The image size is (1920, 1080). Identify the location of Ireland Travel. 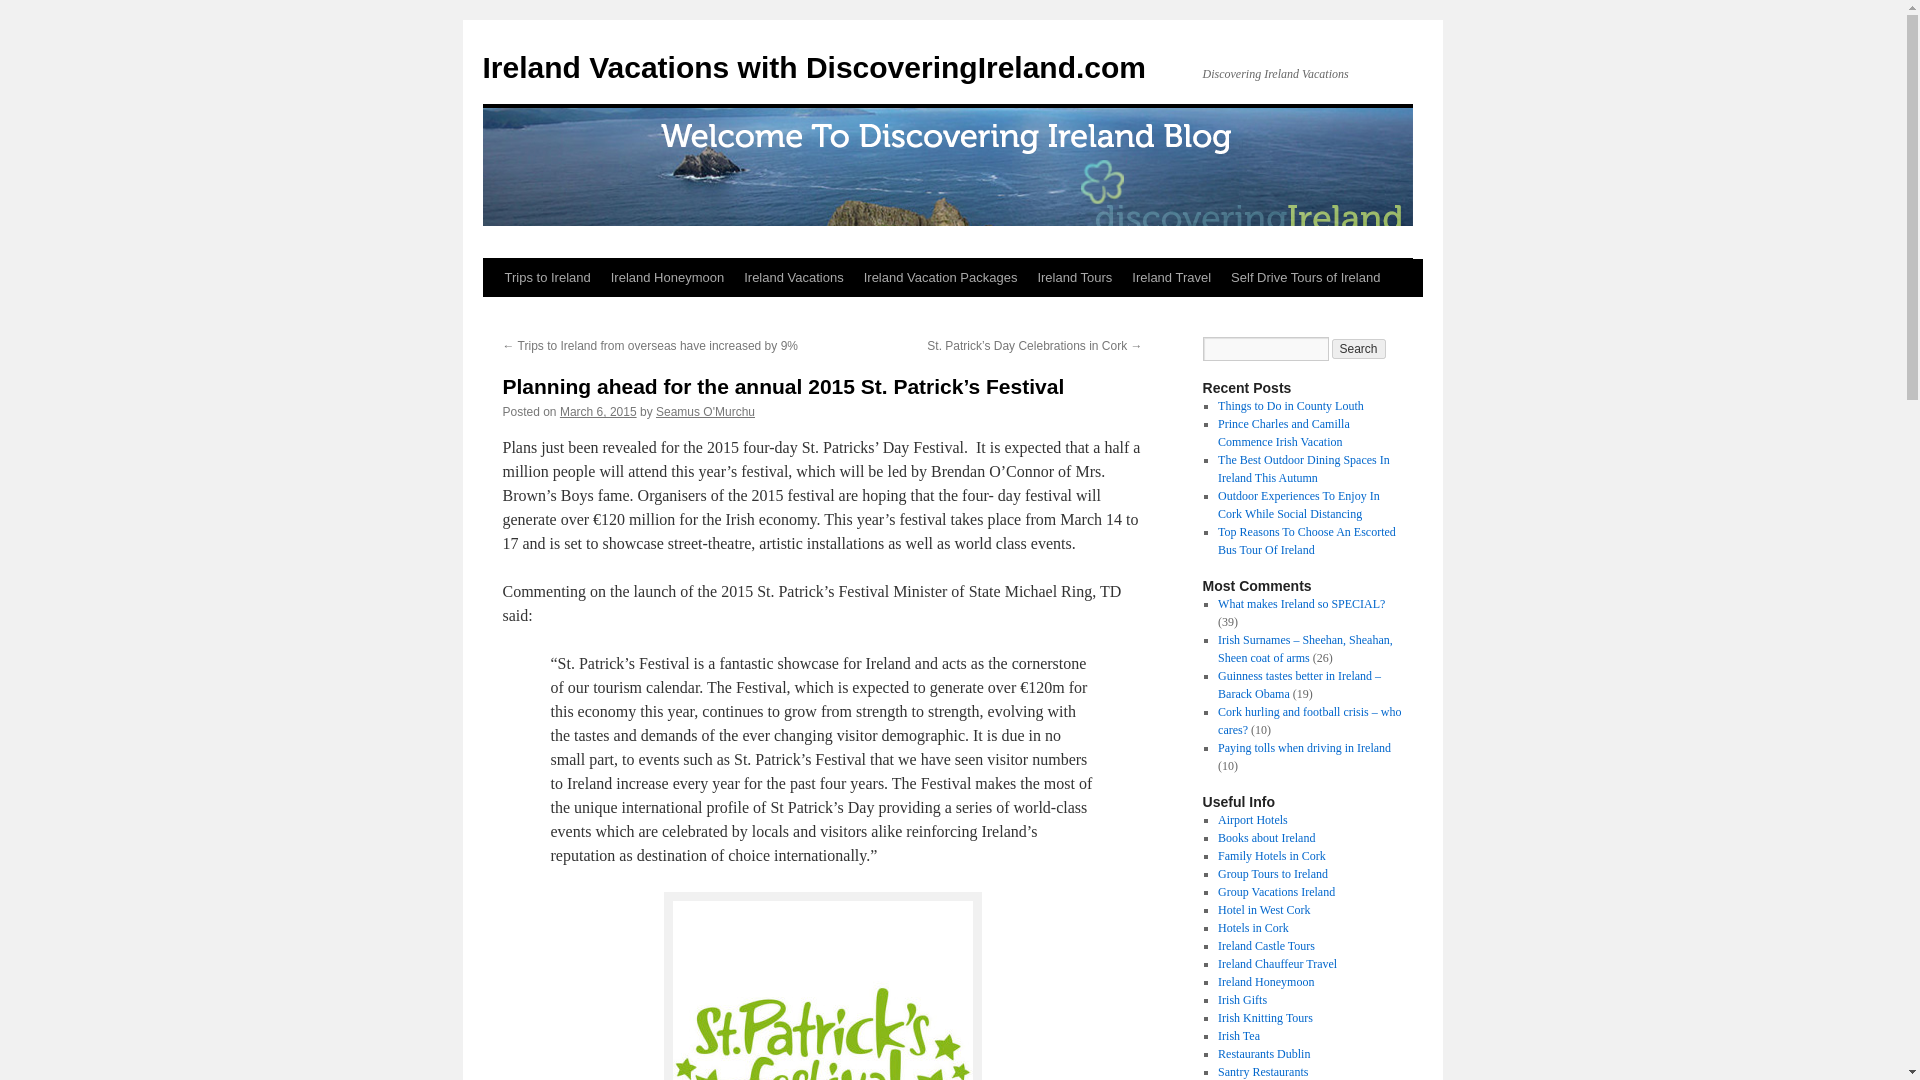
(1171, 278).